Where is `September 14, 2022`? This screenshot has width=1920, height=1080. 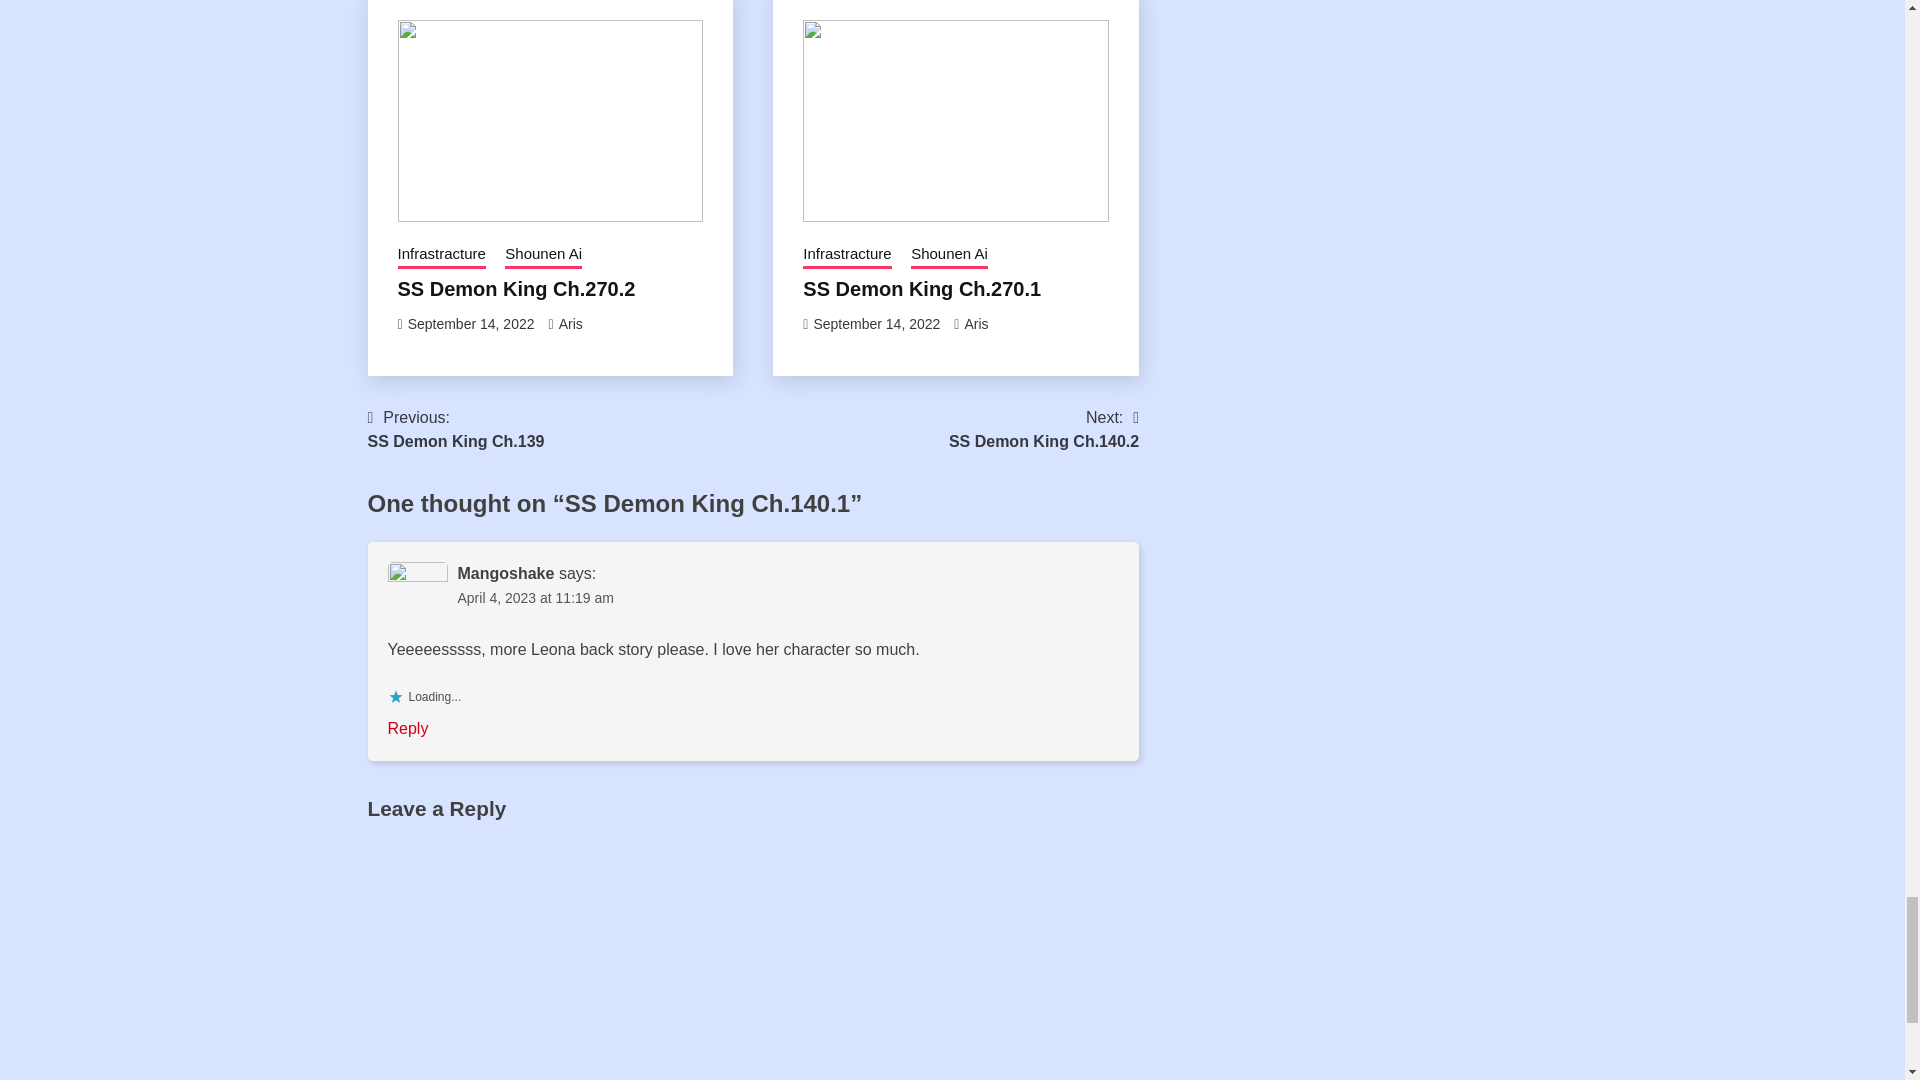 September 14, 2022 is located at coordinates (570, 324).